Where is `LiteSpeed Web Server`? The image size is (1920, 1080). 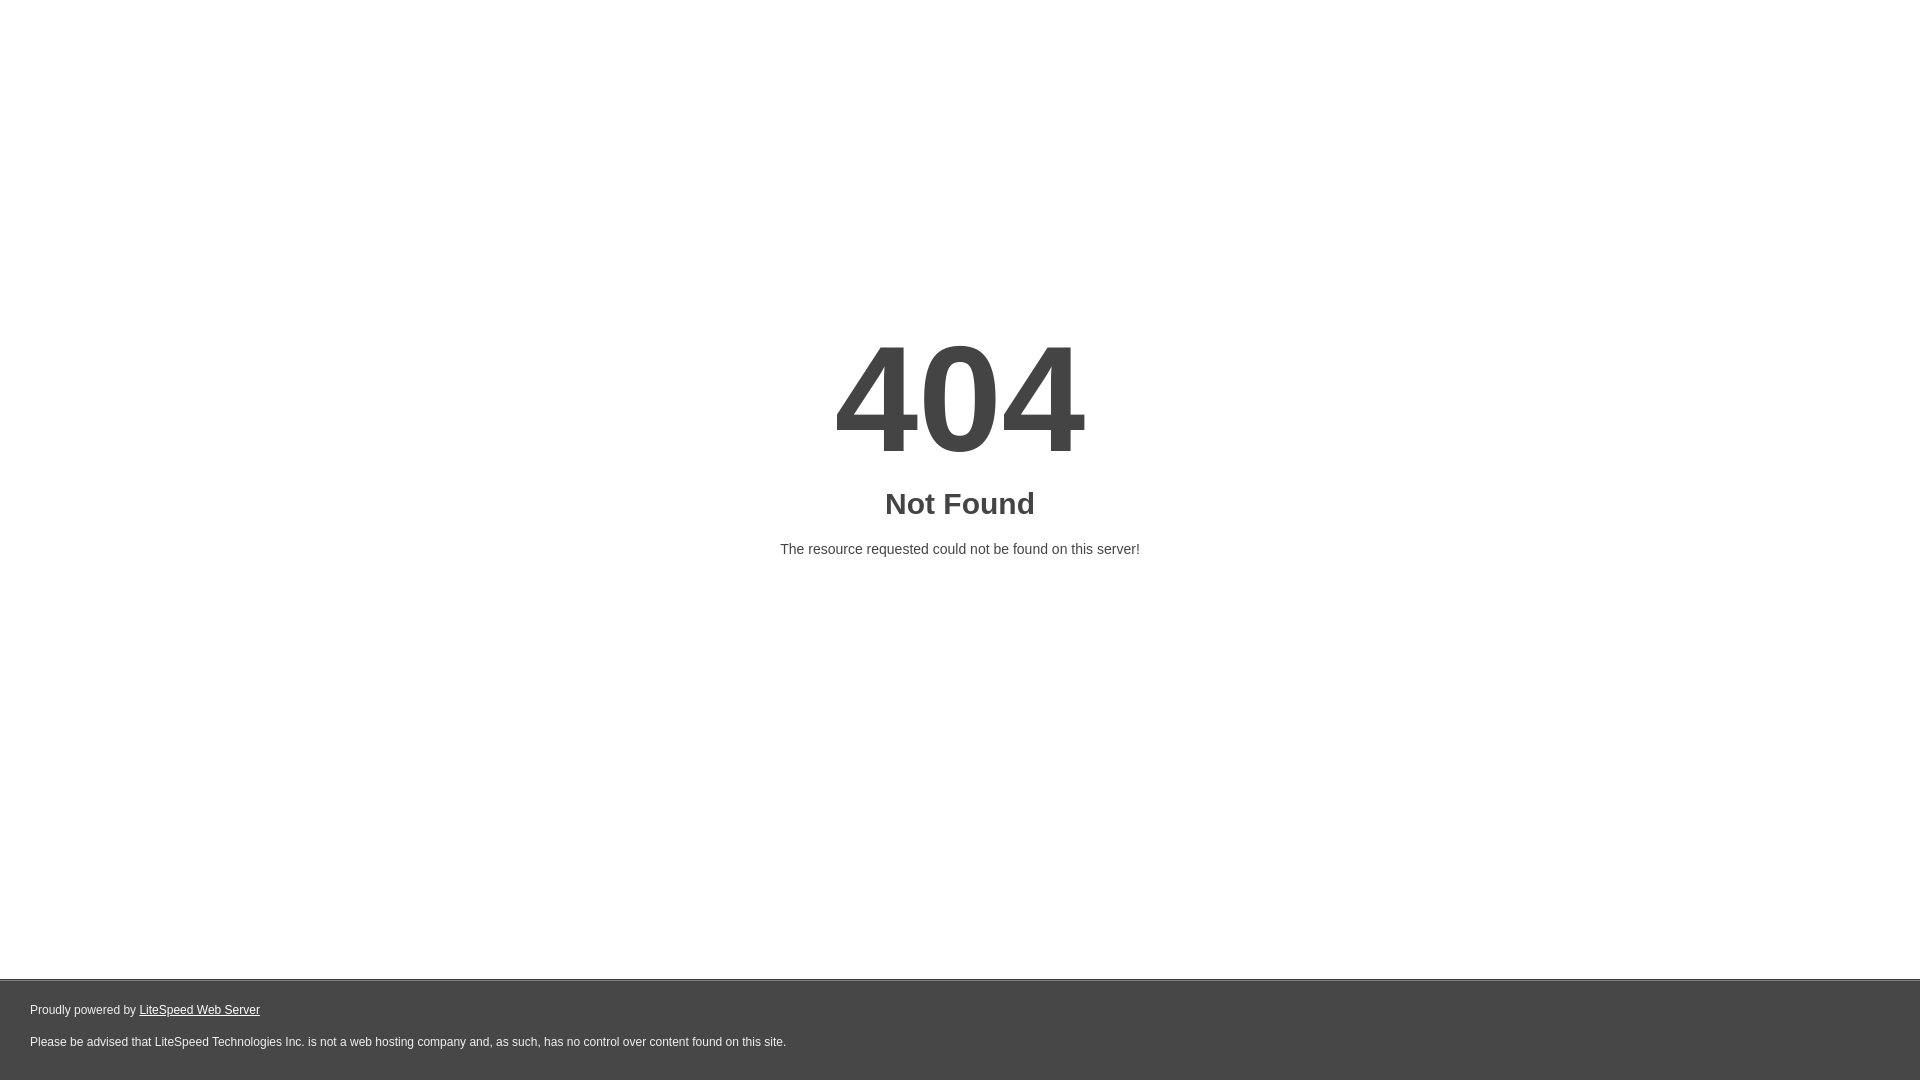 LiteSpeed Web Server is located at coordinates (200, 1010).